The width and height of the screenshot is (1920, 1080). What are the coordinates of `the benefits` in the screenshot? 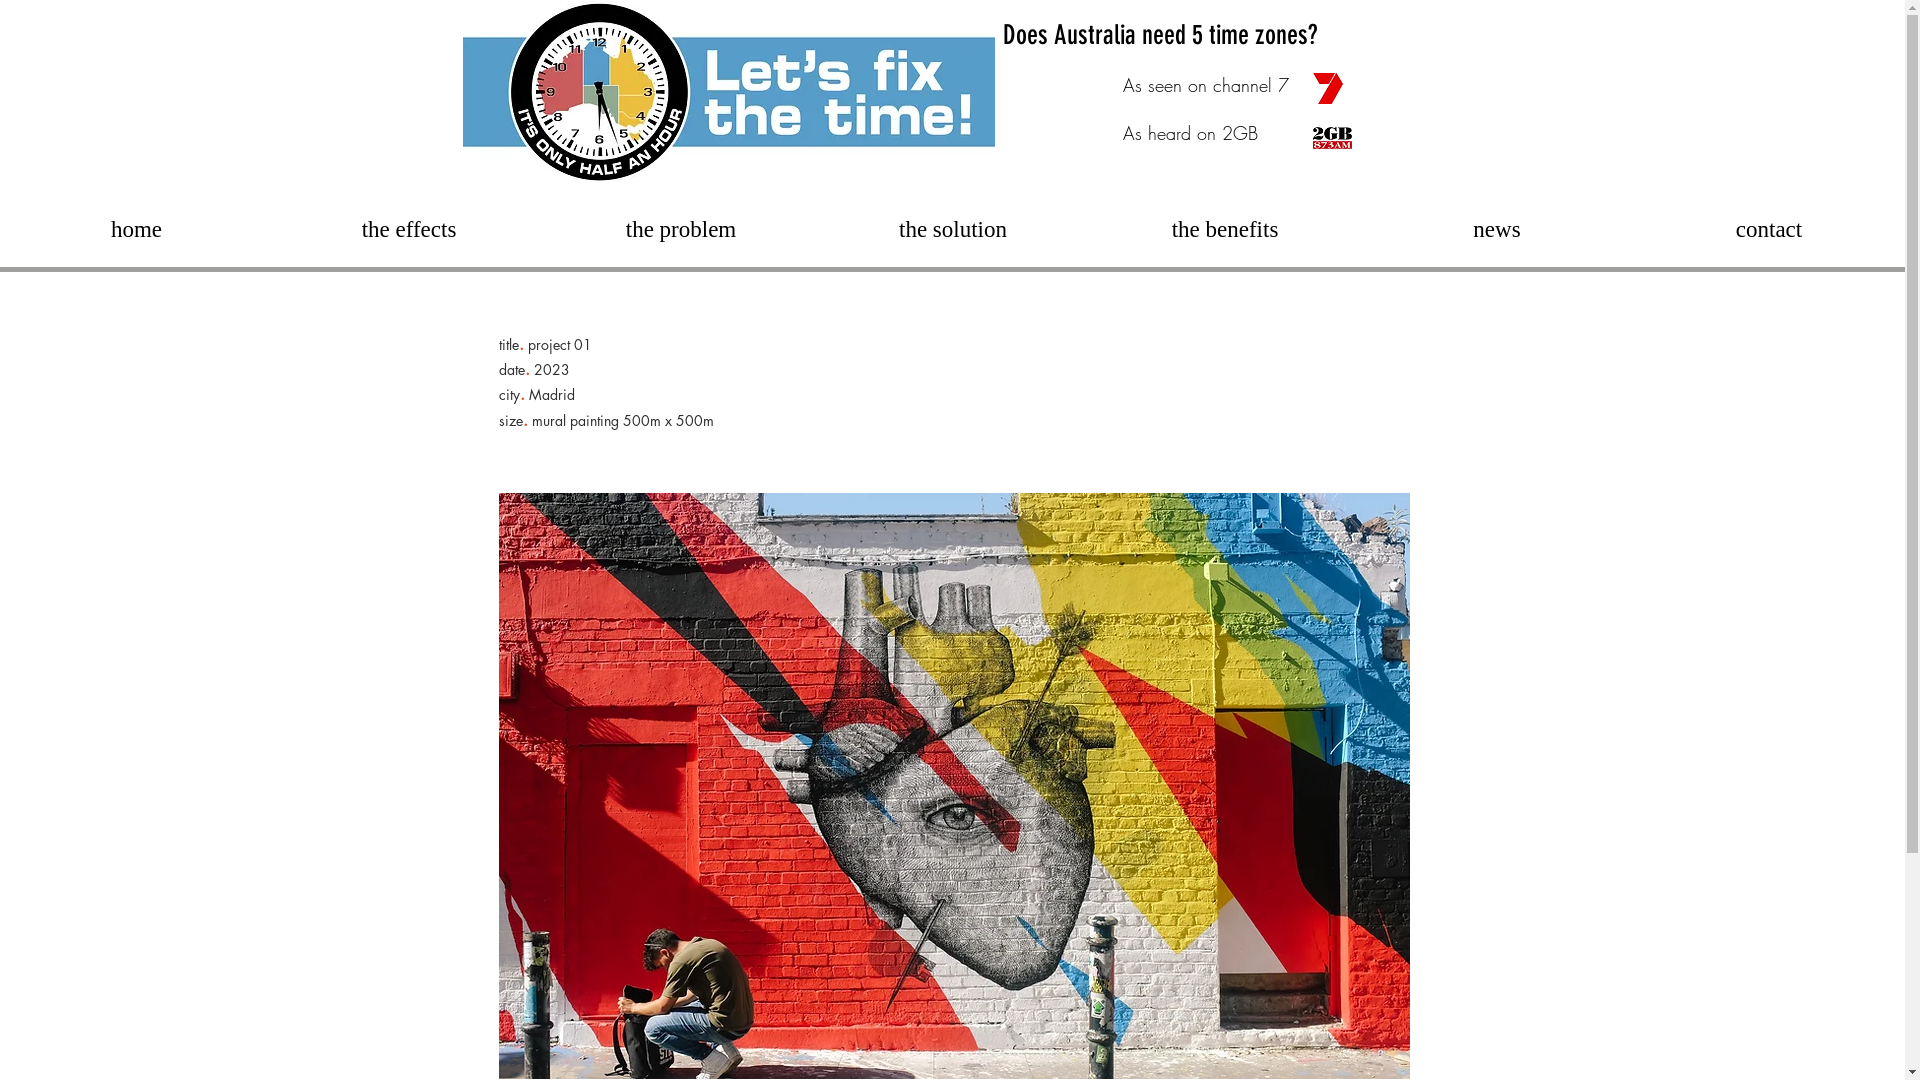 It's located at (1225, 230).